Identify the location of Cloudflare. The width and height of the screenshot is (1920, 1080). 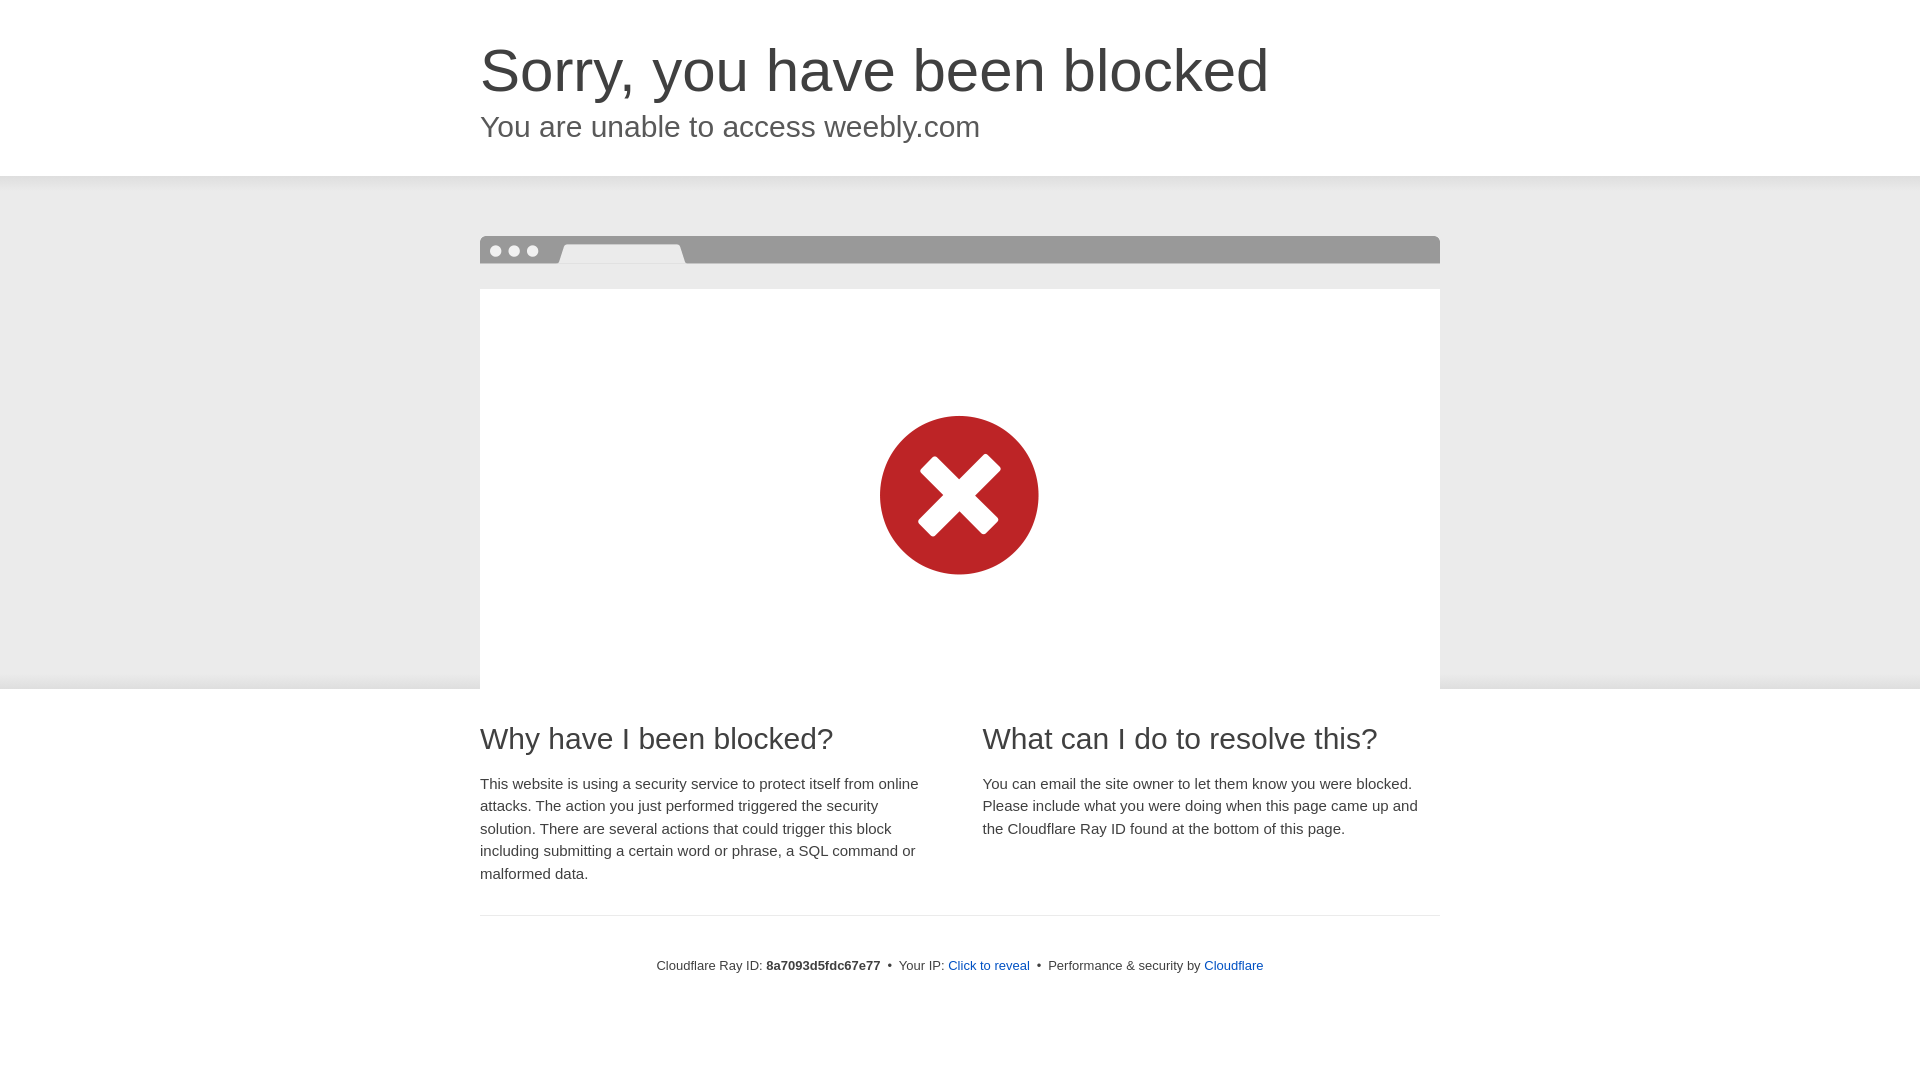
(1233, 965).